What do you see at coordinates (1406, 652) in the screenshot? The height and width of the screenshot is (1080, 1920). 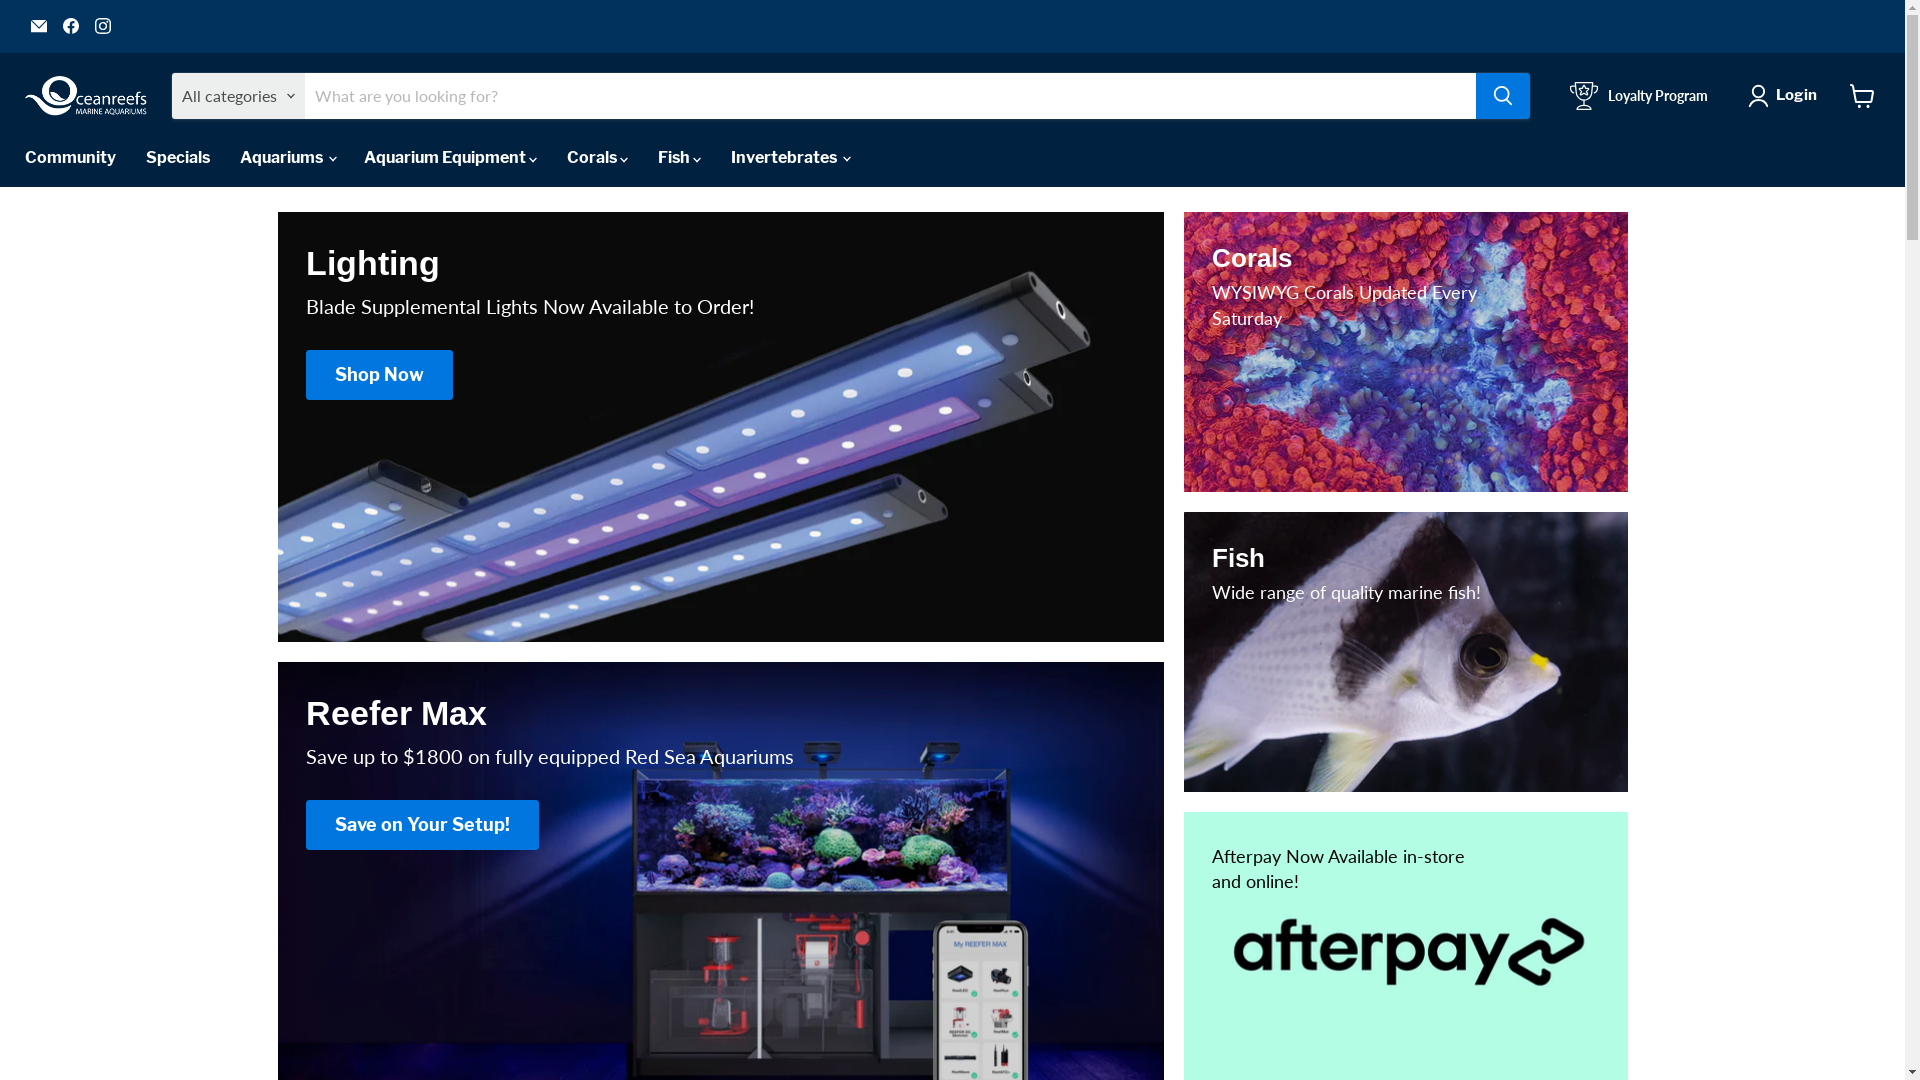 I see `Fish
Wide range of quality marine fish!` at bounding box center [1406, 652].